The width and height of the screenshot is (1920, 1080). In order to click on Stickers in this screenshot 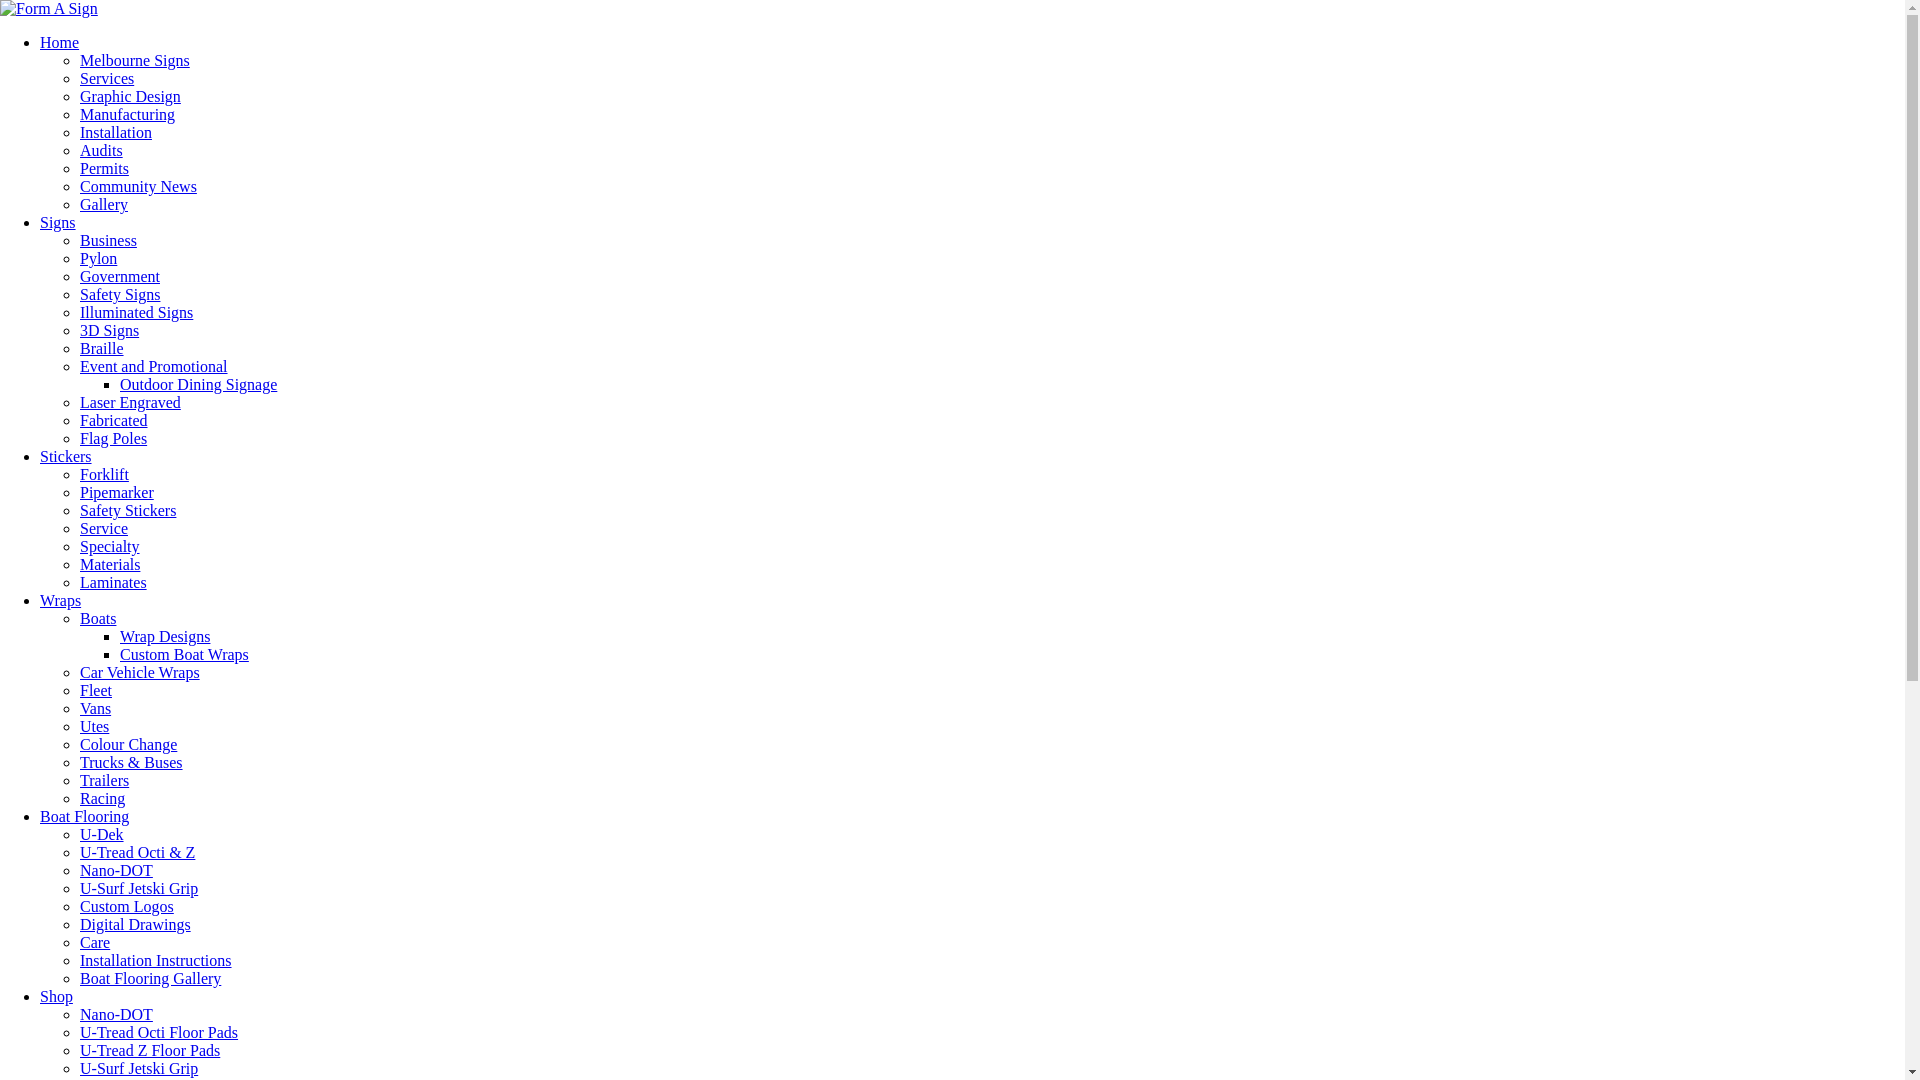, I will do `click(66, 456)`.